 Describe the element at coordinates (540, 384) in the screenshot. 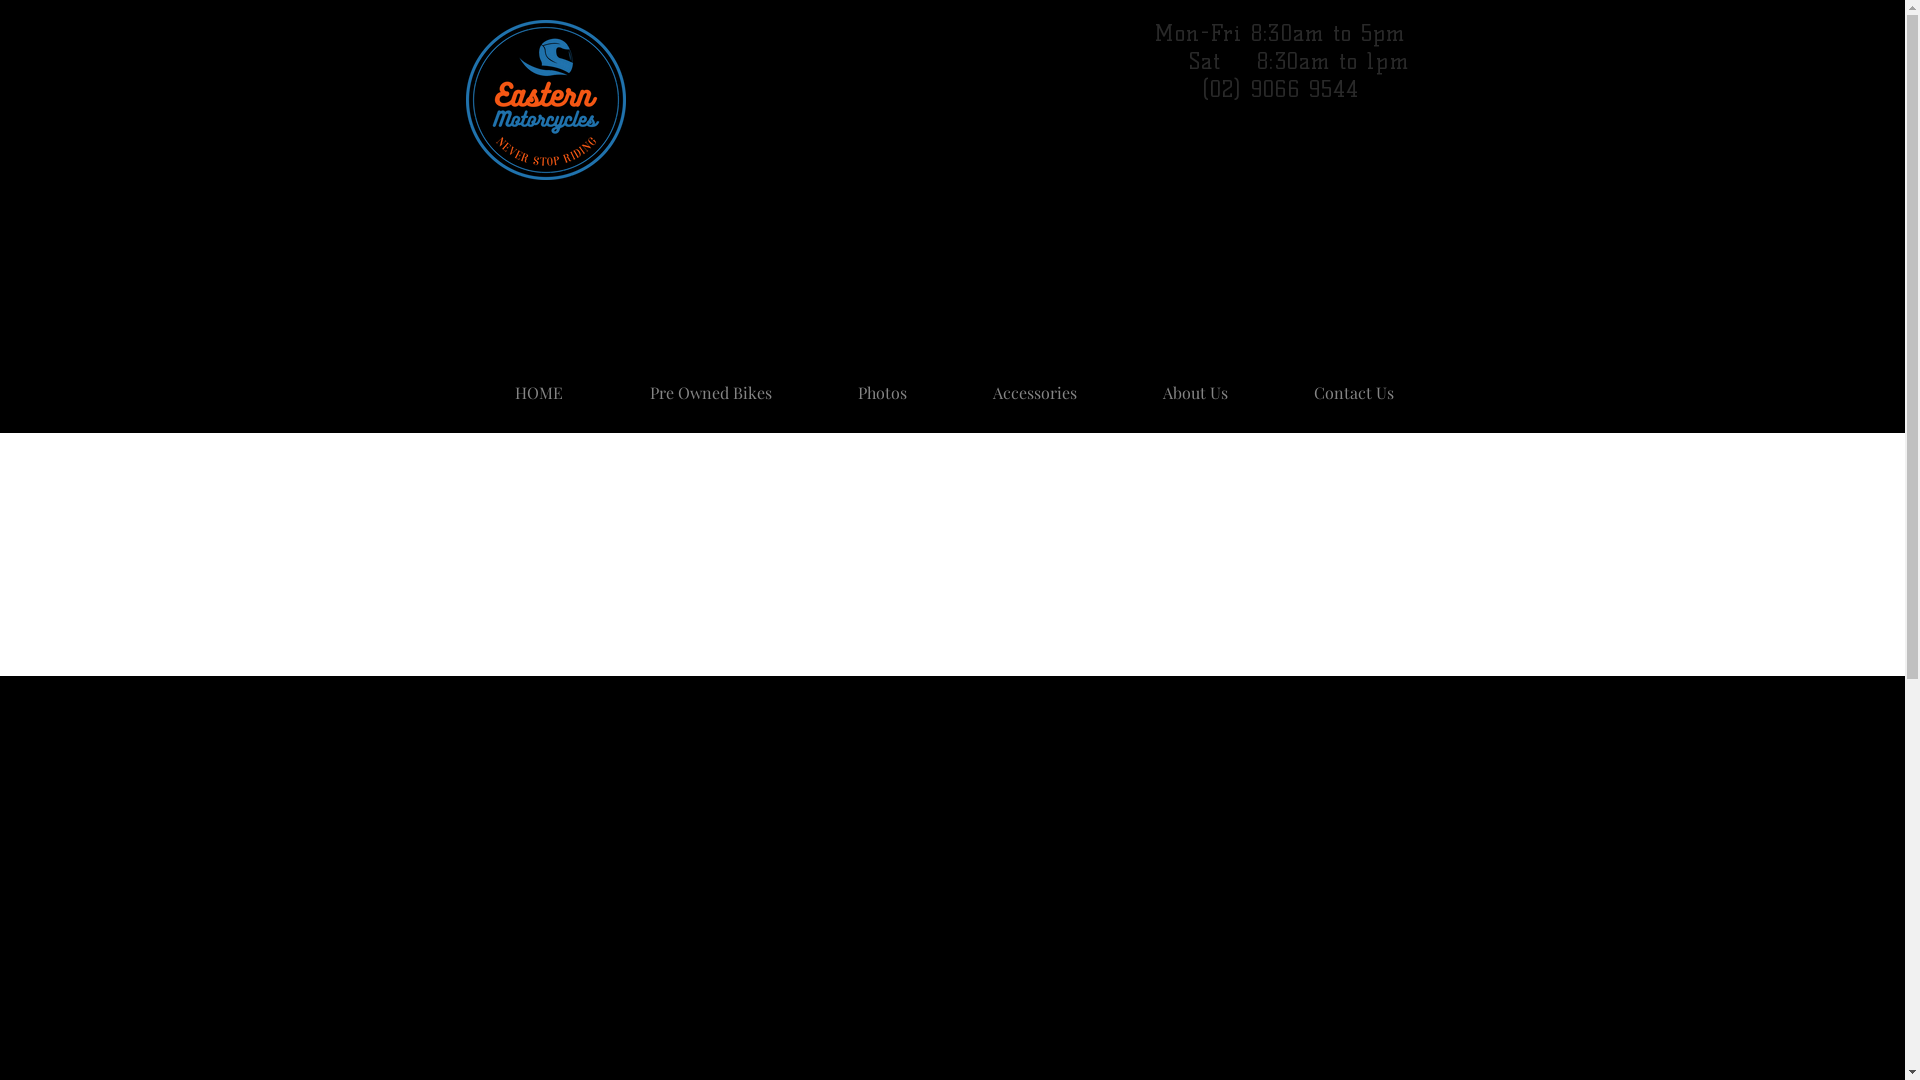

I see `HOME` at that location.